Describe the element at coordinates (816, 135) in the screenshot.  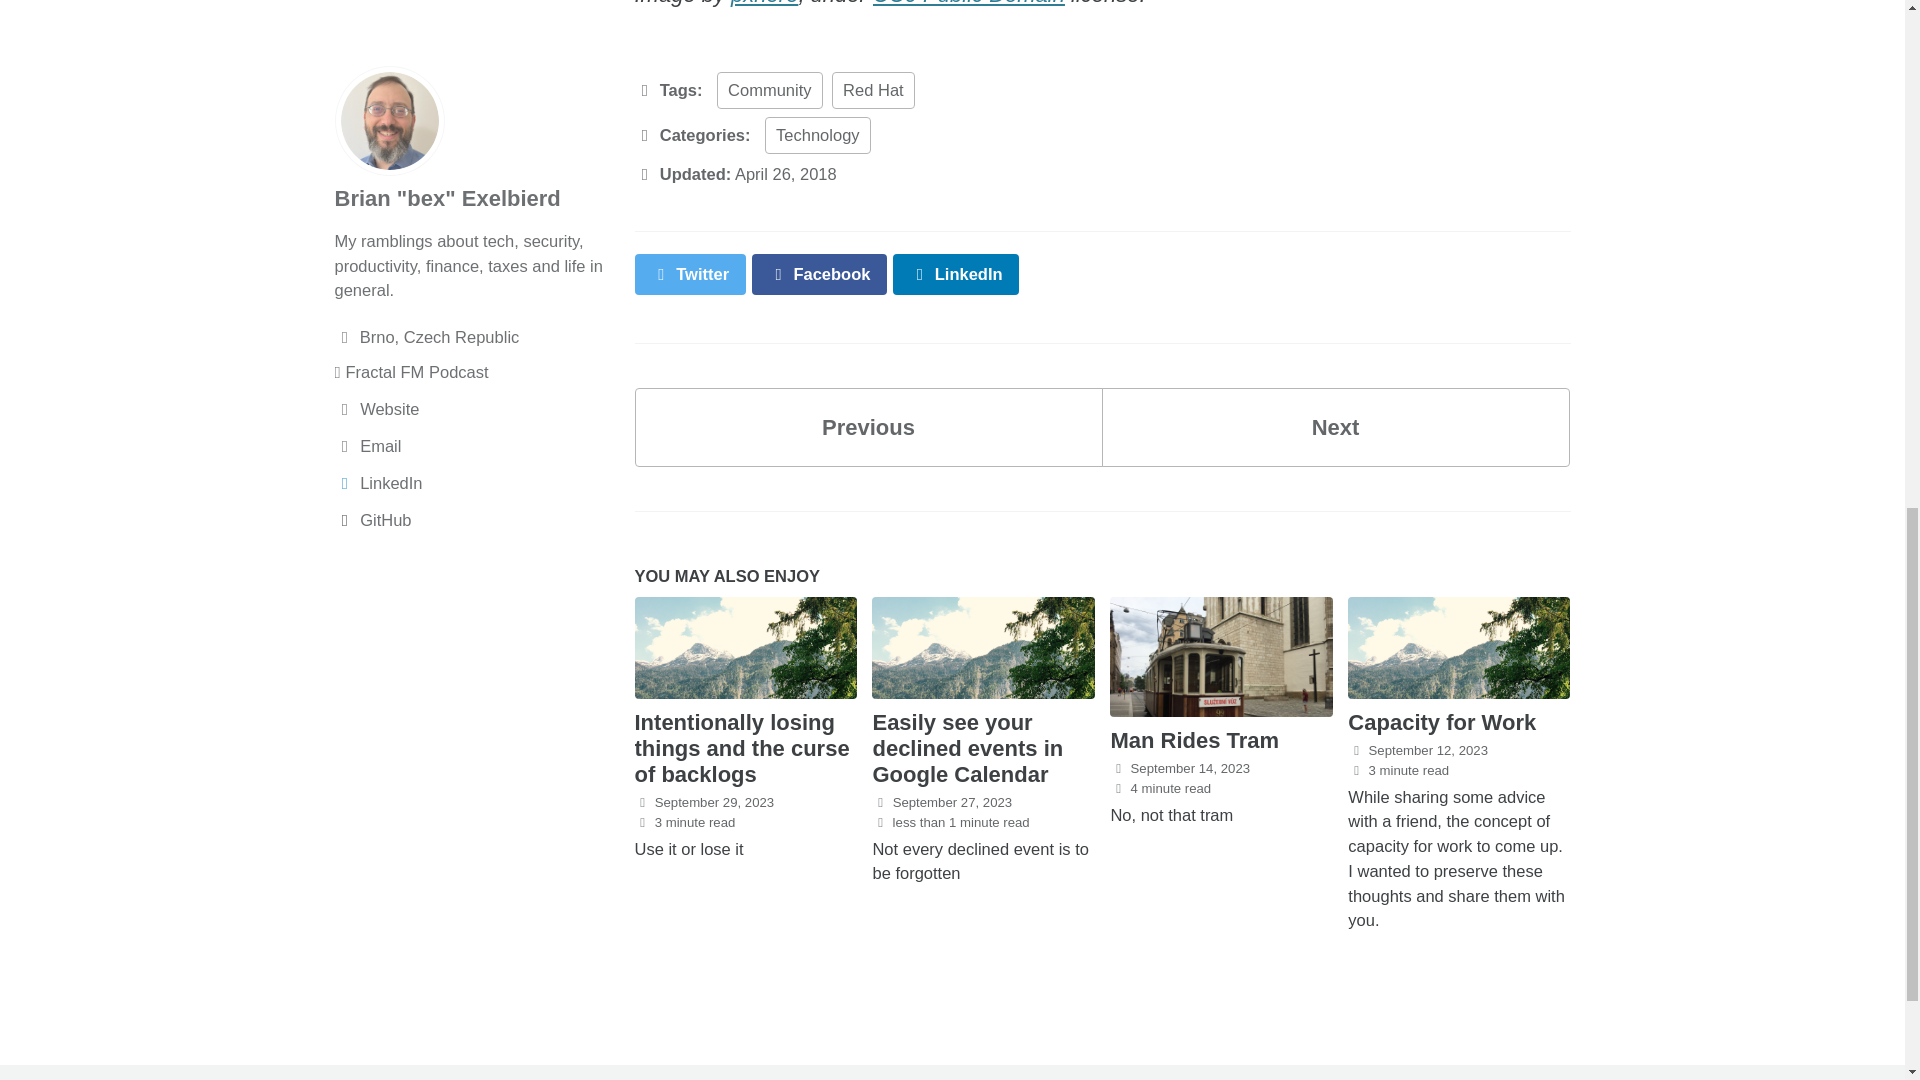
I see `Technology` at that location.